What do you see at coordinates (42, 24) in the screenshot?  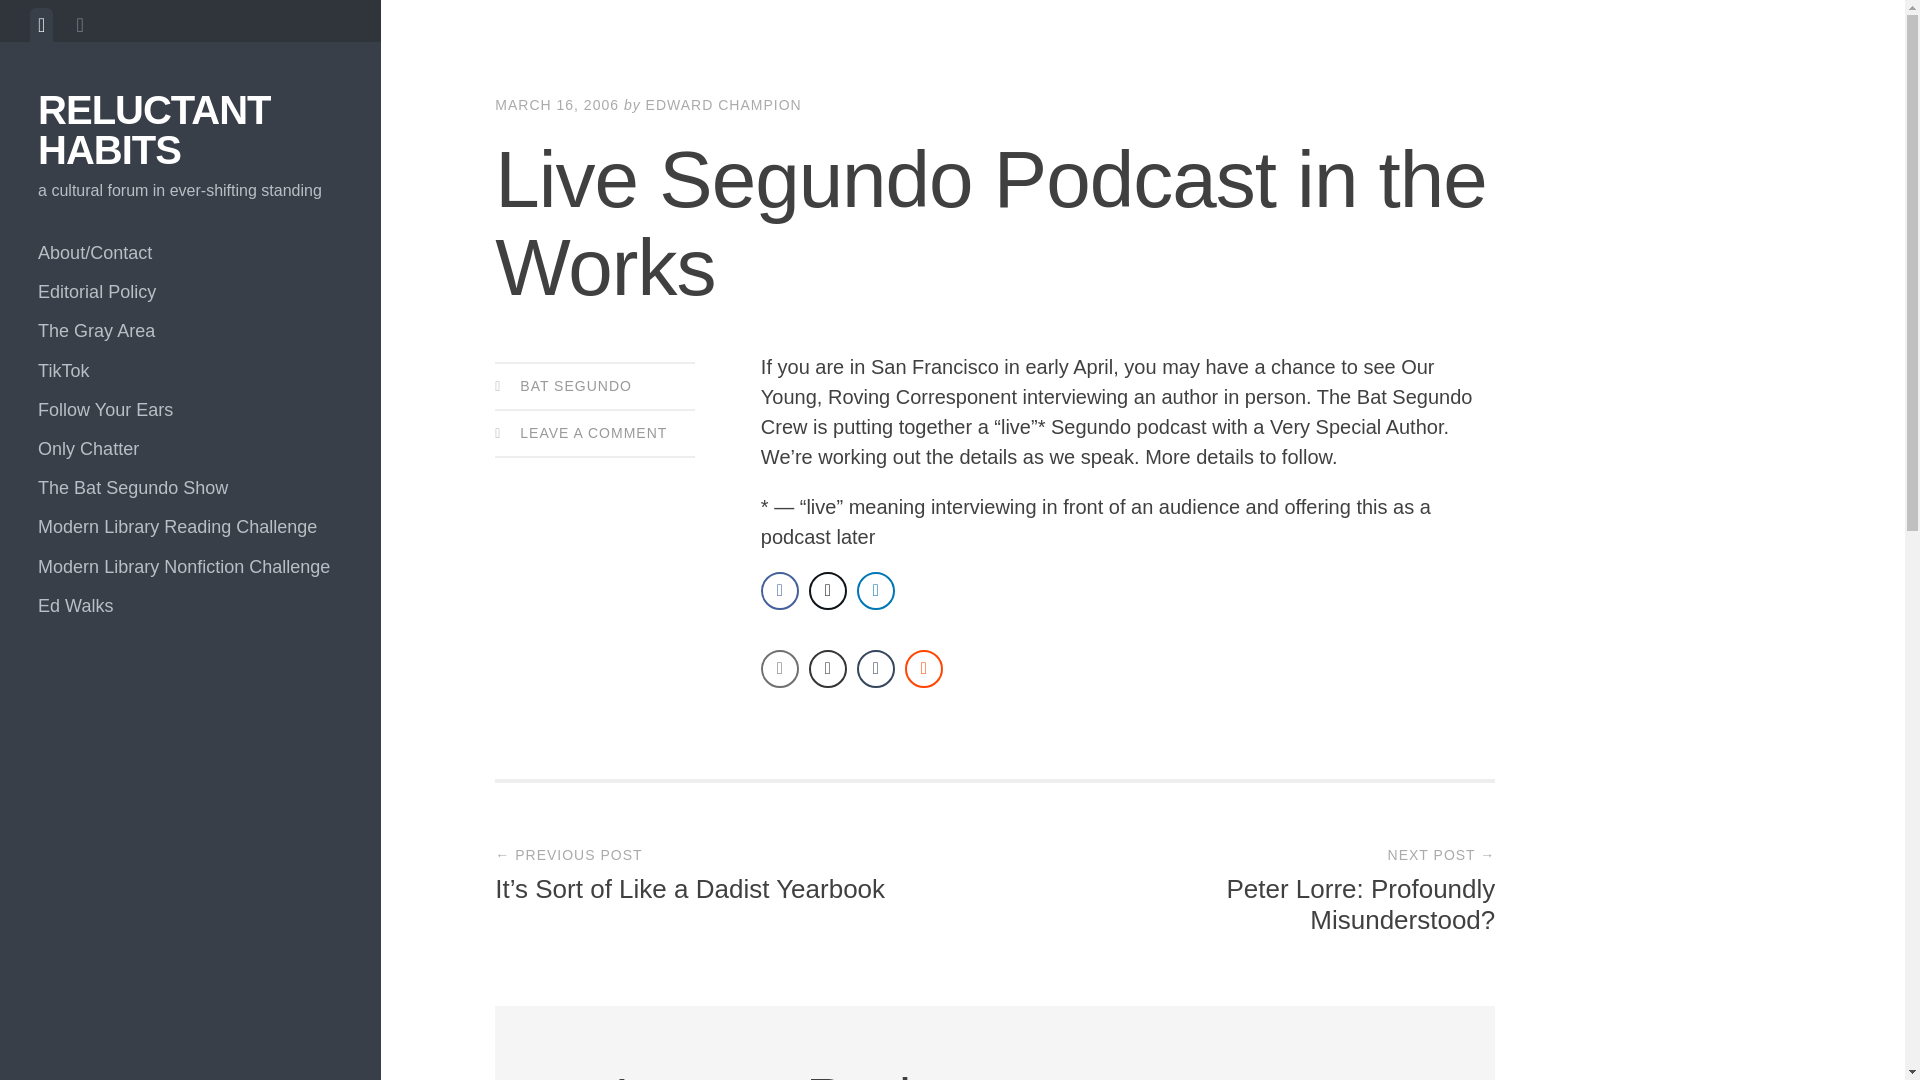 I see `View menu` at bounding box center [42, 24].